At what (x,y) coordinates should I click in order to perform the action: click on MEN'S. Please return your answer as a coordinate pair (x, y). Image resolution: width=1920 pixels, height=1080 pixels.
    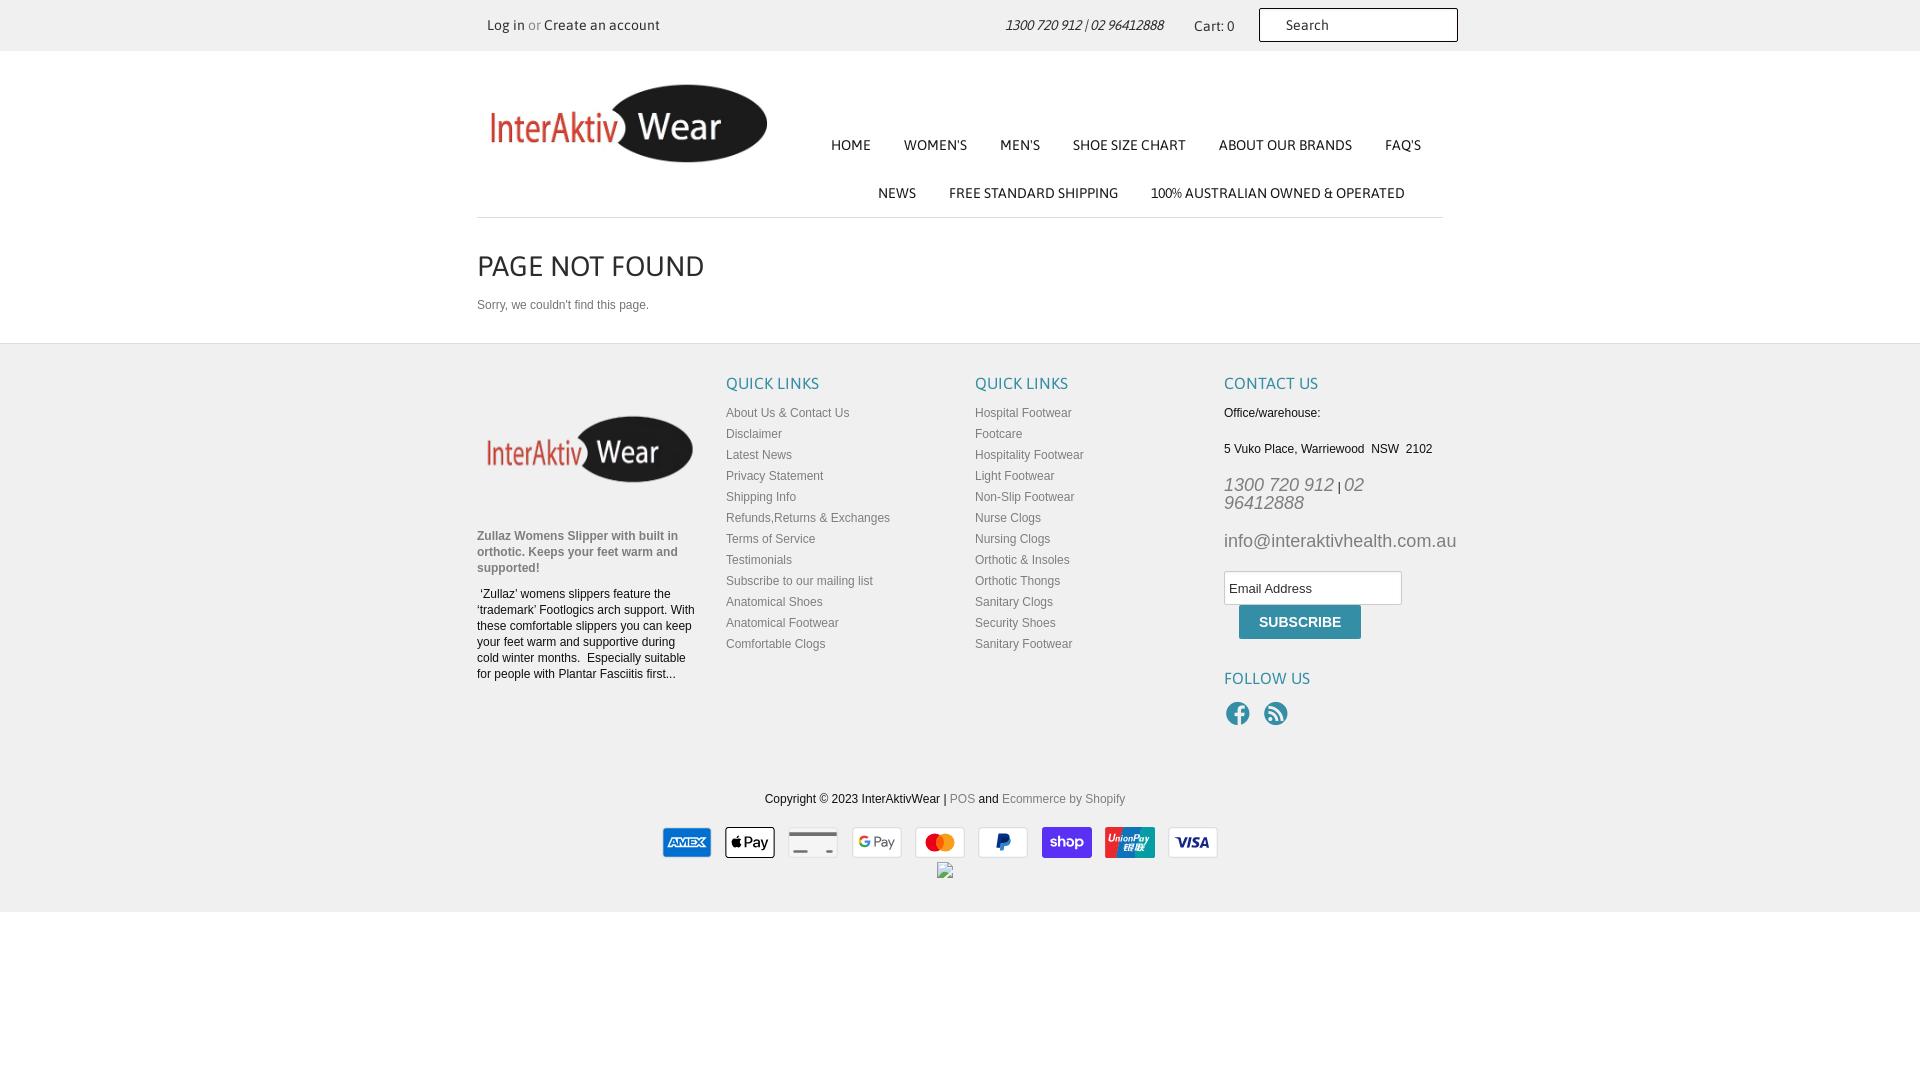
    Looking at the image, I should click on (1005, 145).